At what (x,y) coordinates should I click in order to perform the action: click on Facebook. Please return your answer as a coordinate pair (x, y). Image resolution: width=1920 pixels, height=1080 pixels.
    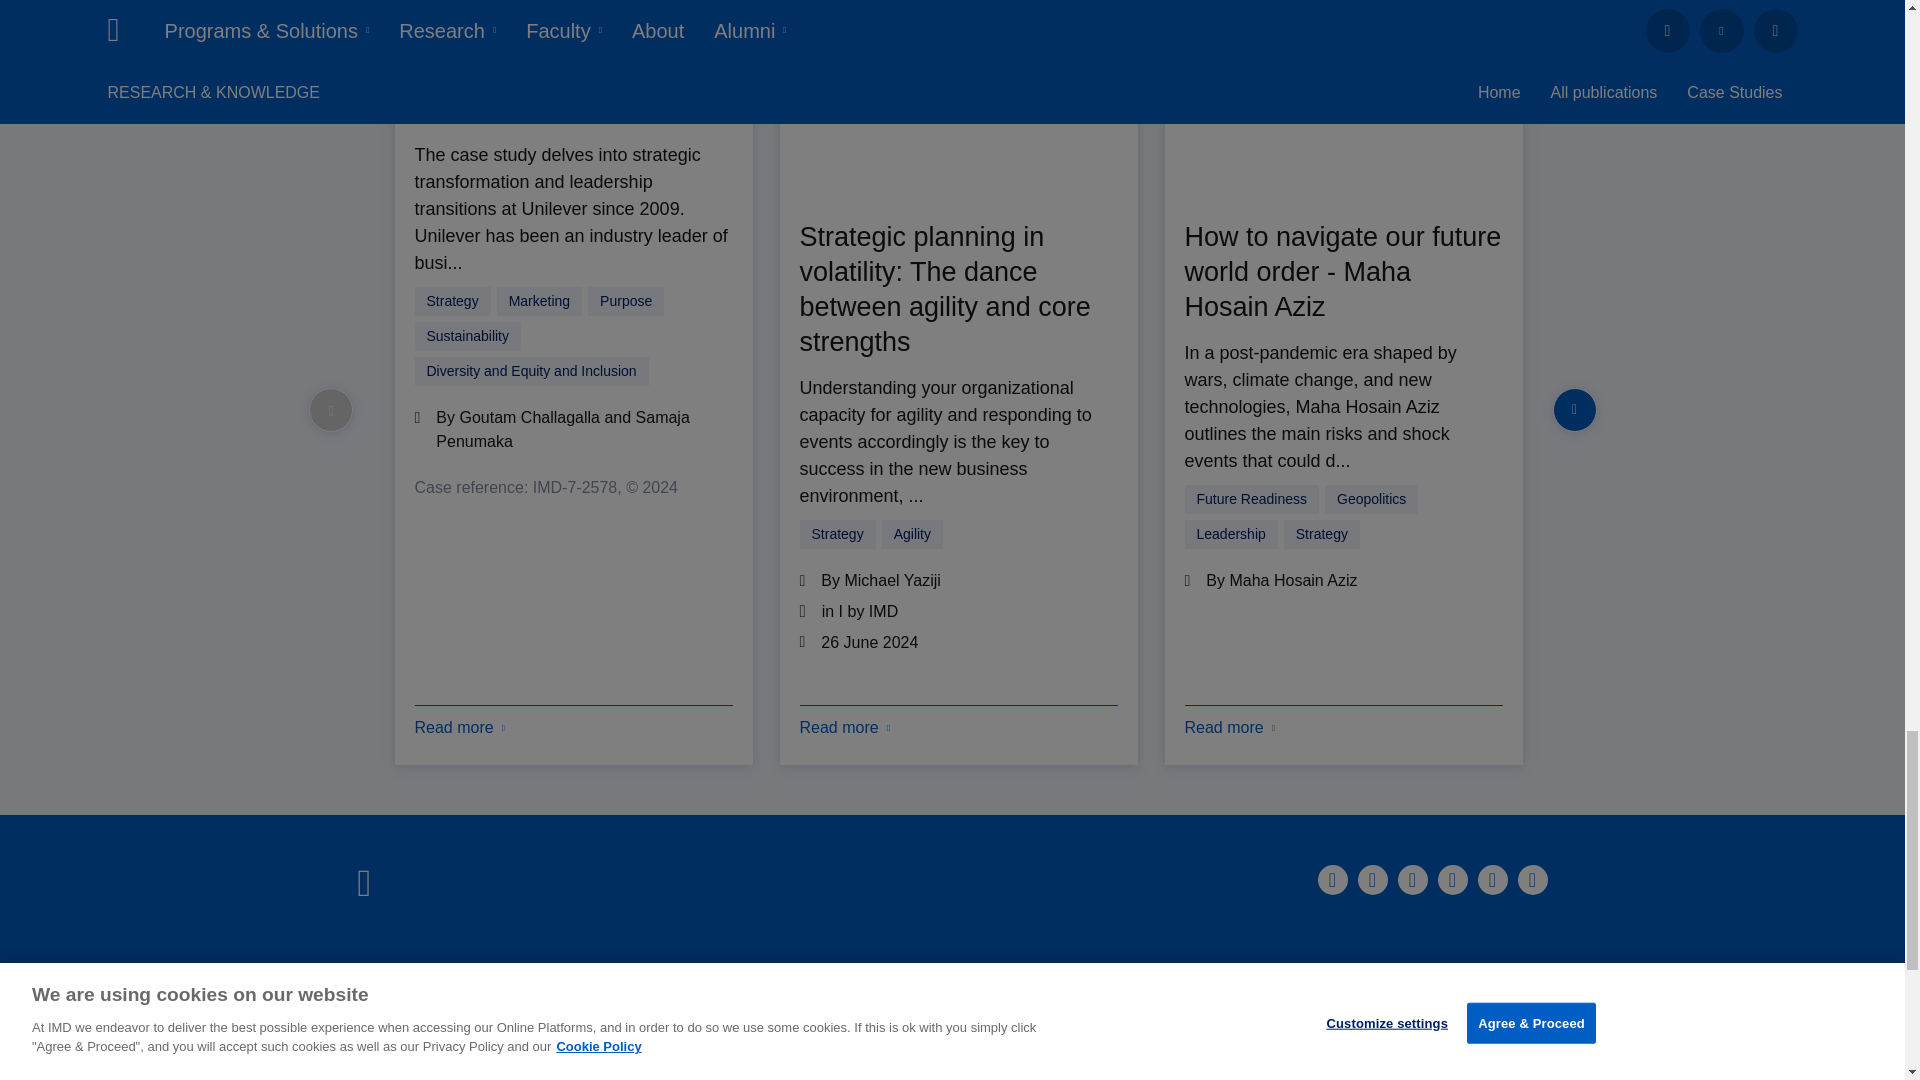
    Looking at the image, I should click on (1372, 880).